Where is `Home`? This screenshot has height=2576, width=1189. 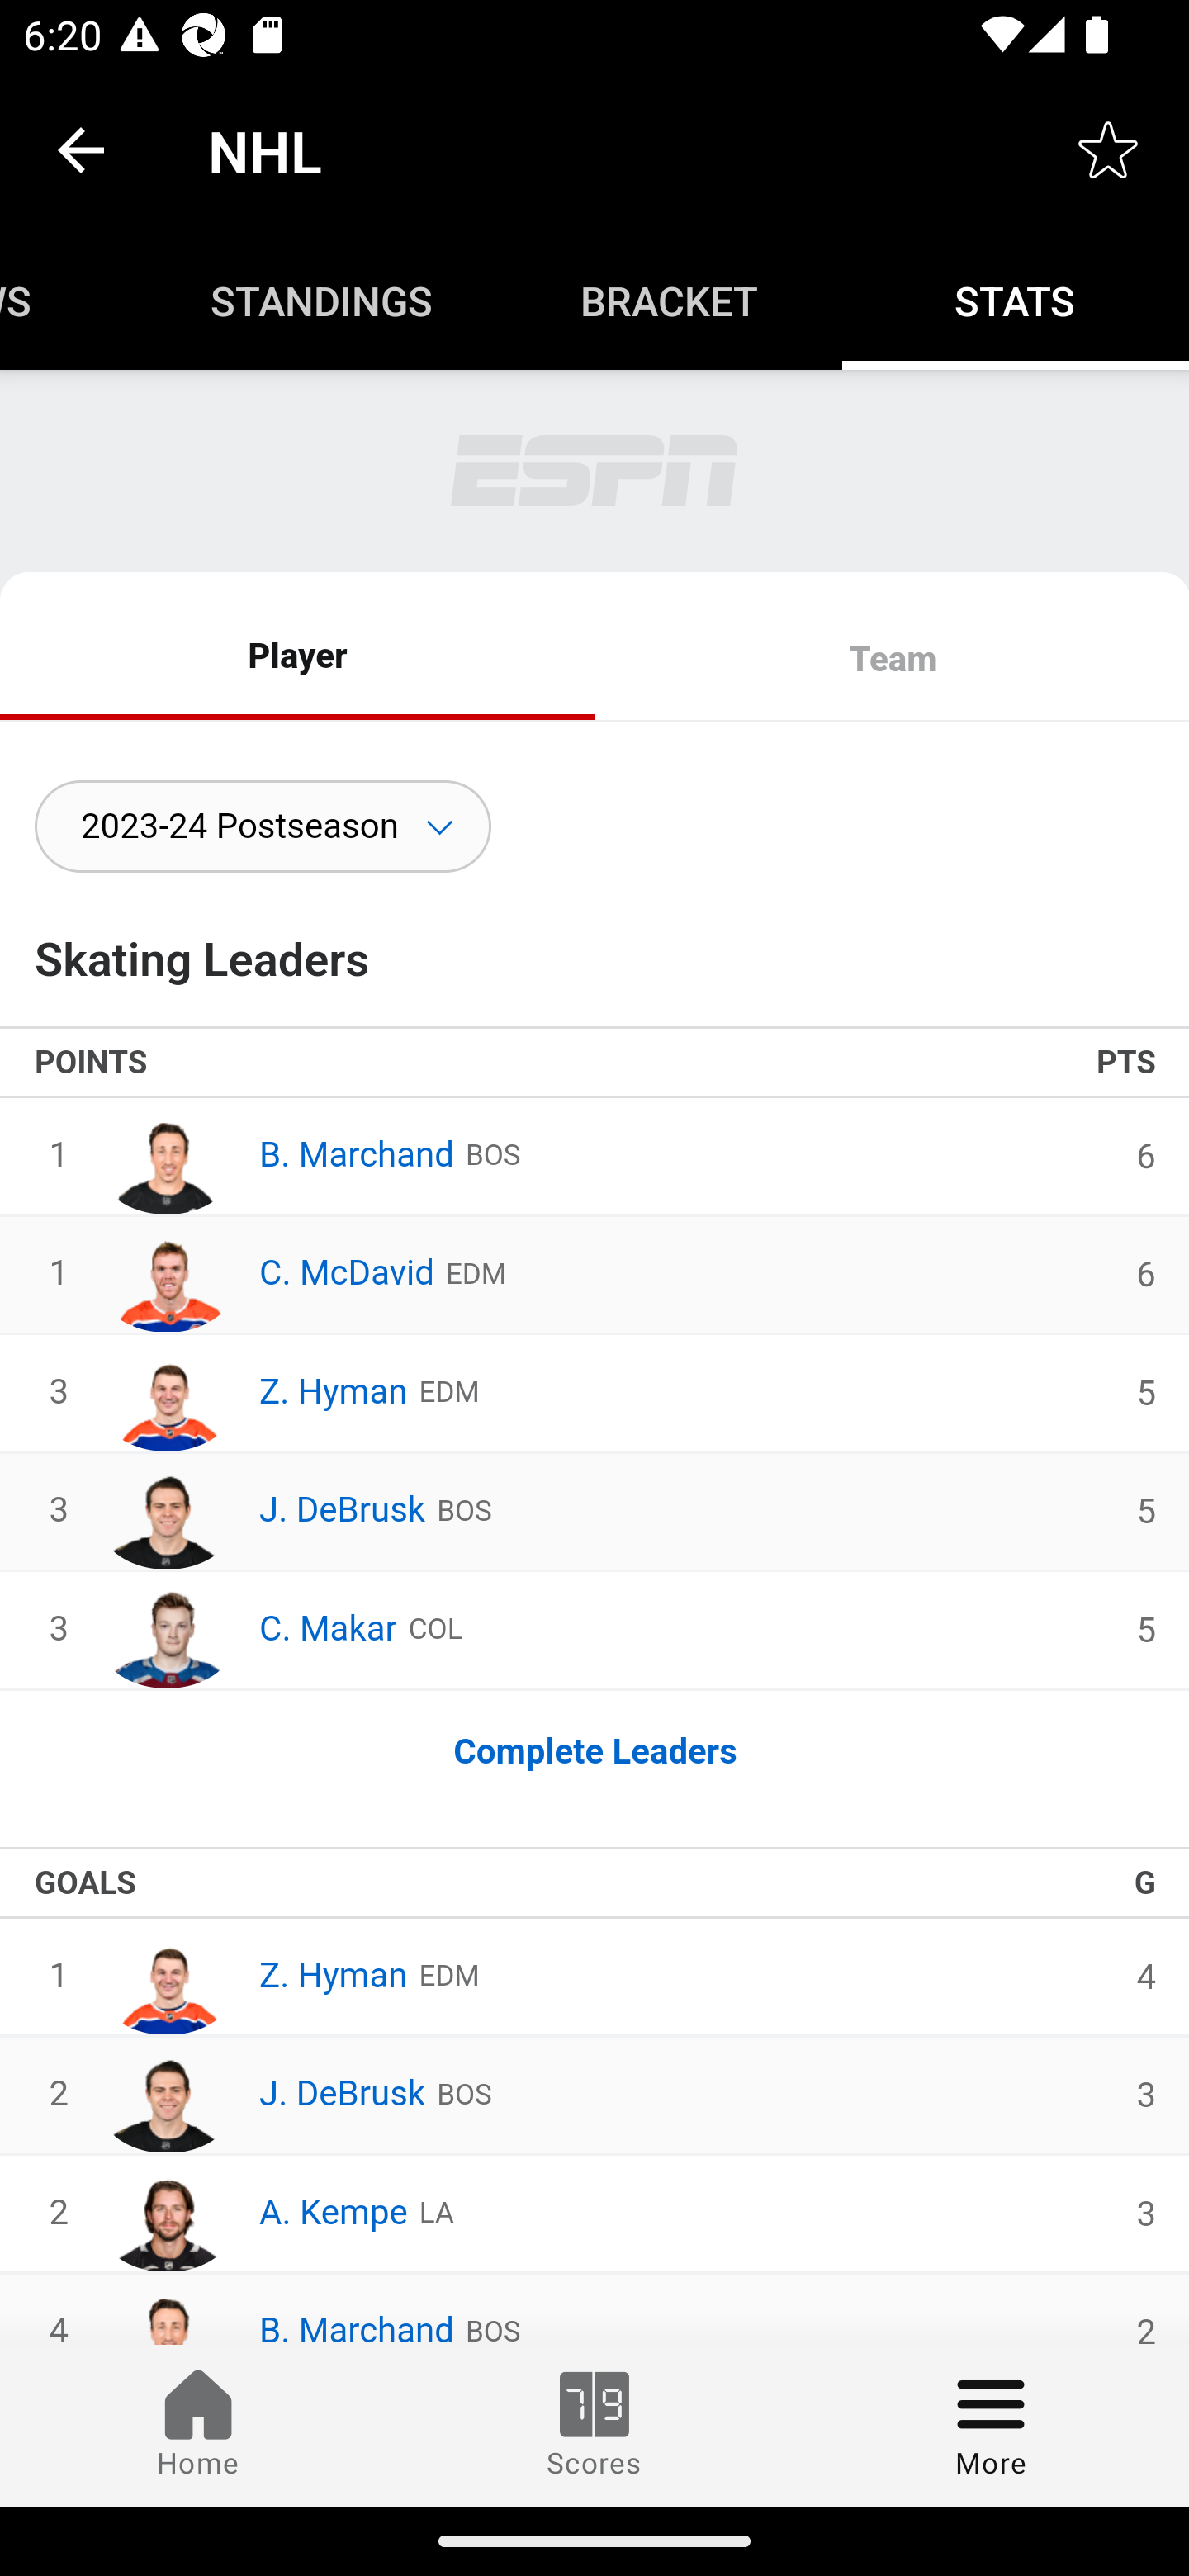 Home is located at coordinates (198, 2425).